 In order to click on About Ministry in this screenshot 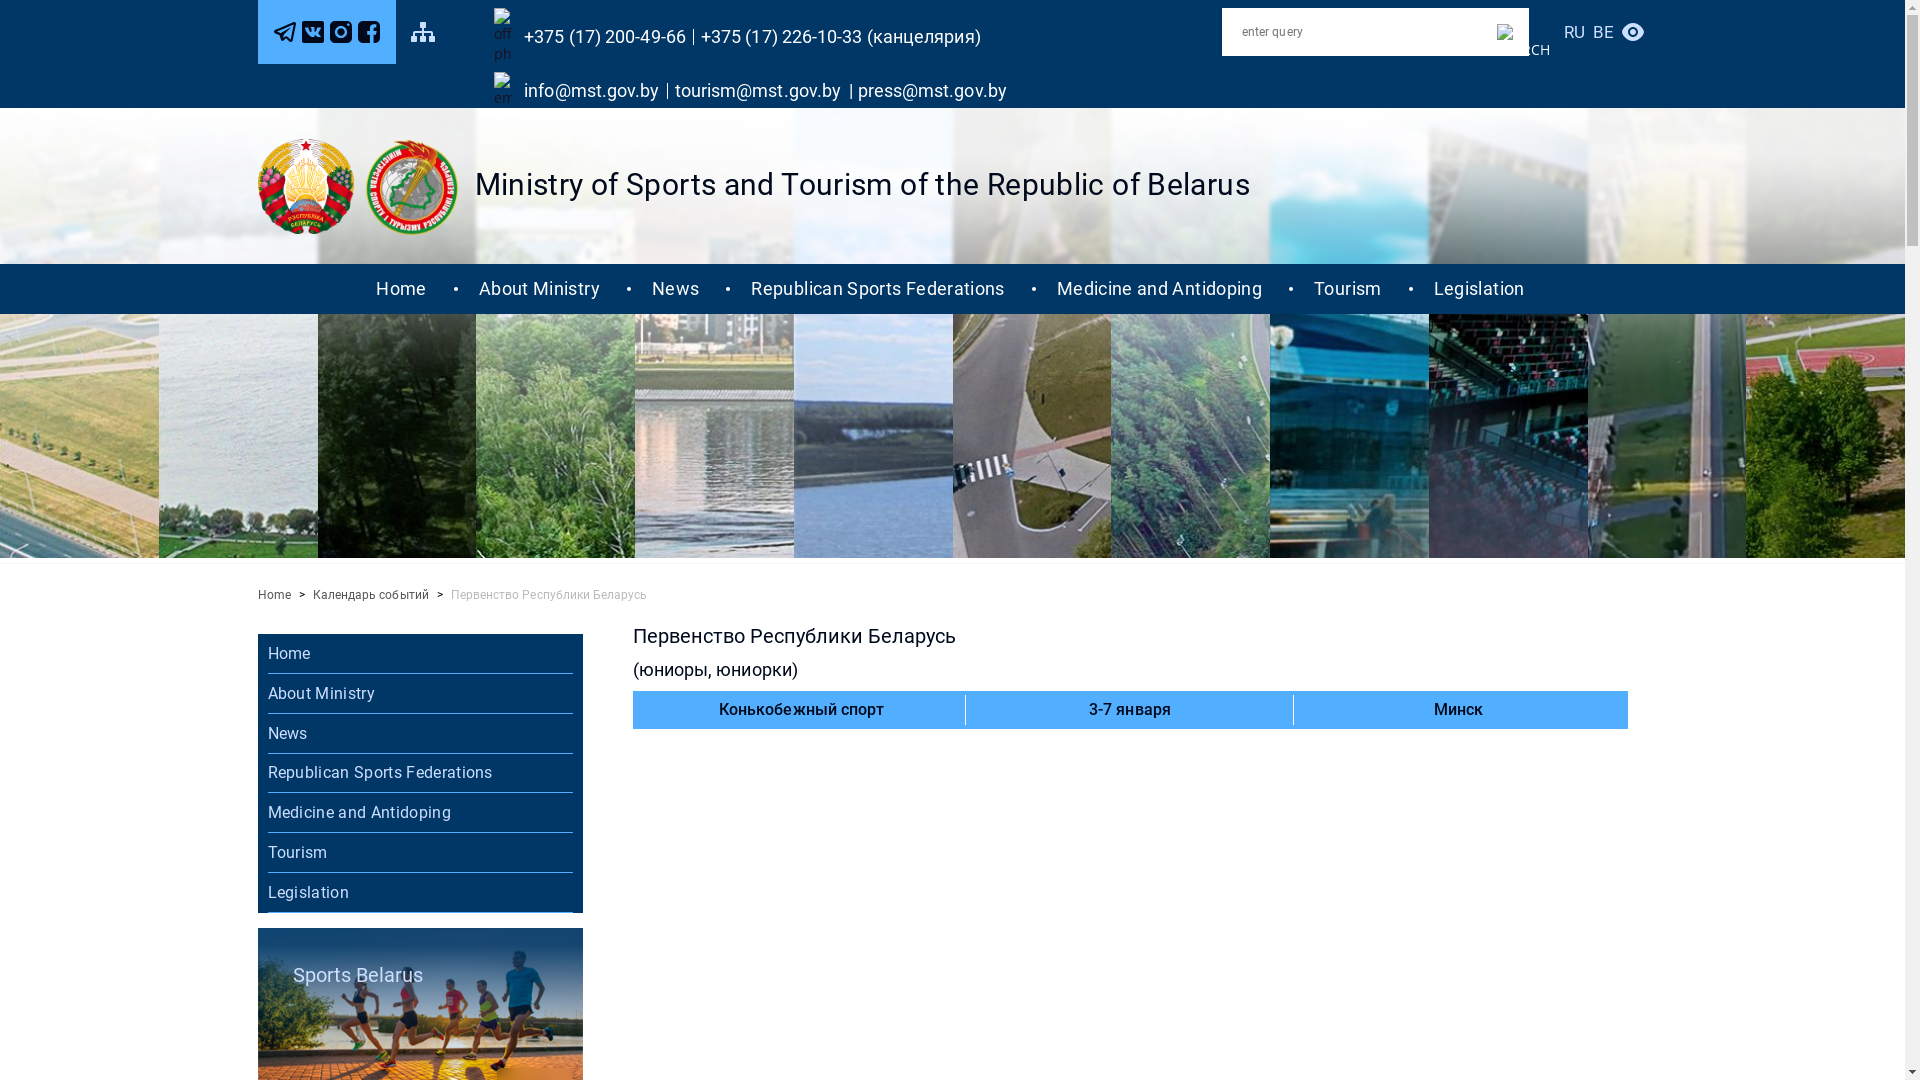, I will do `click(540, 289)`.